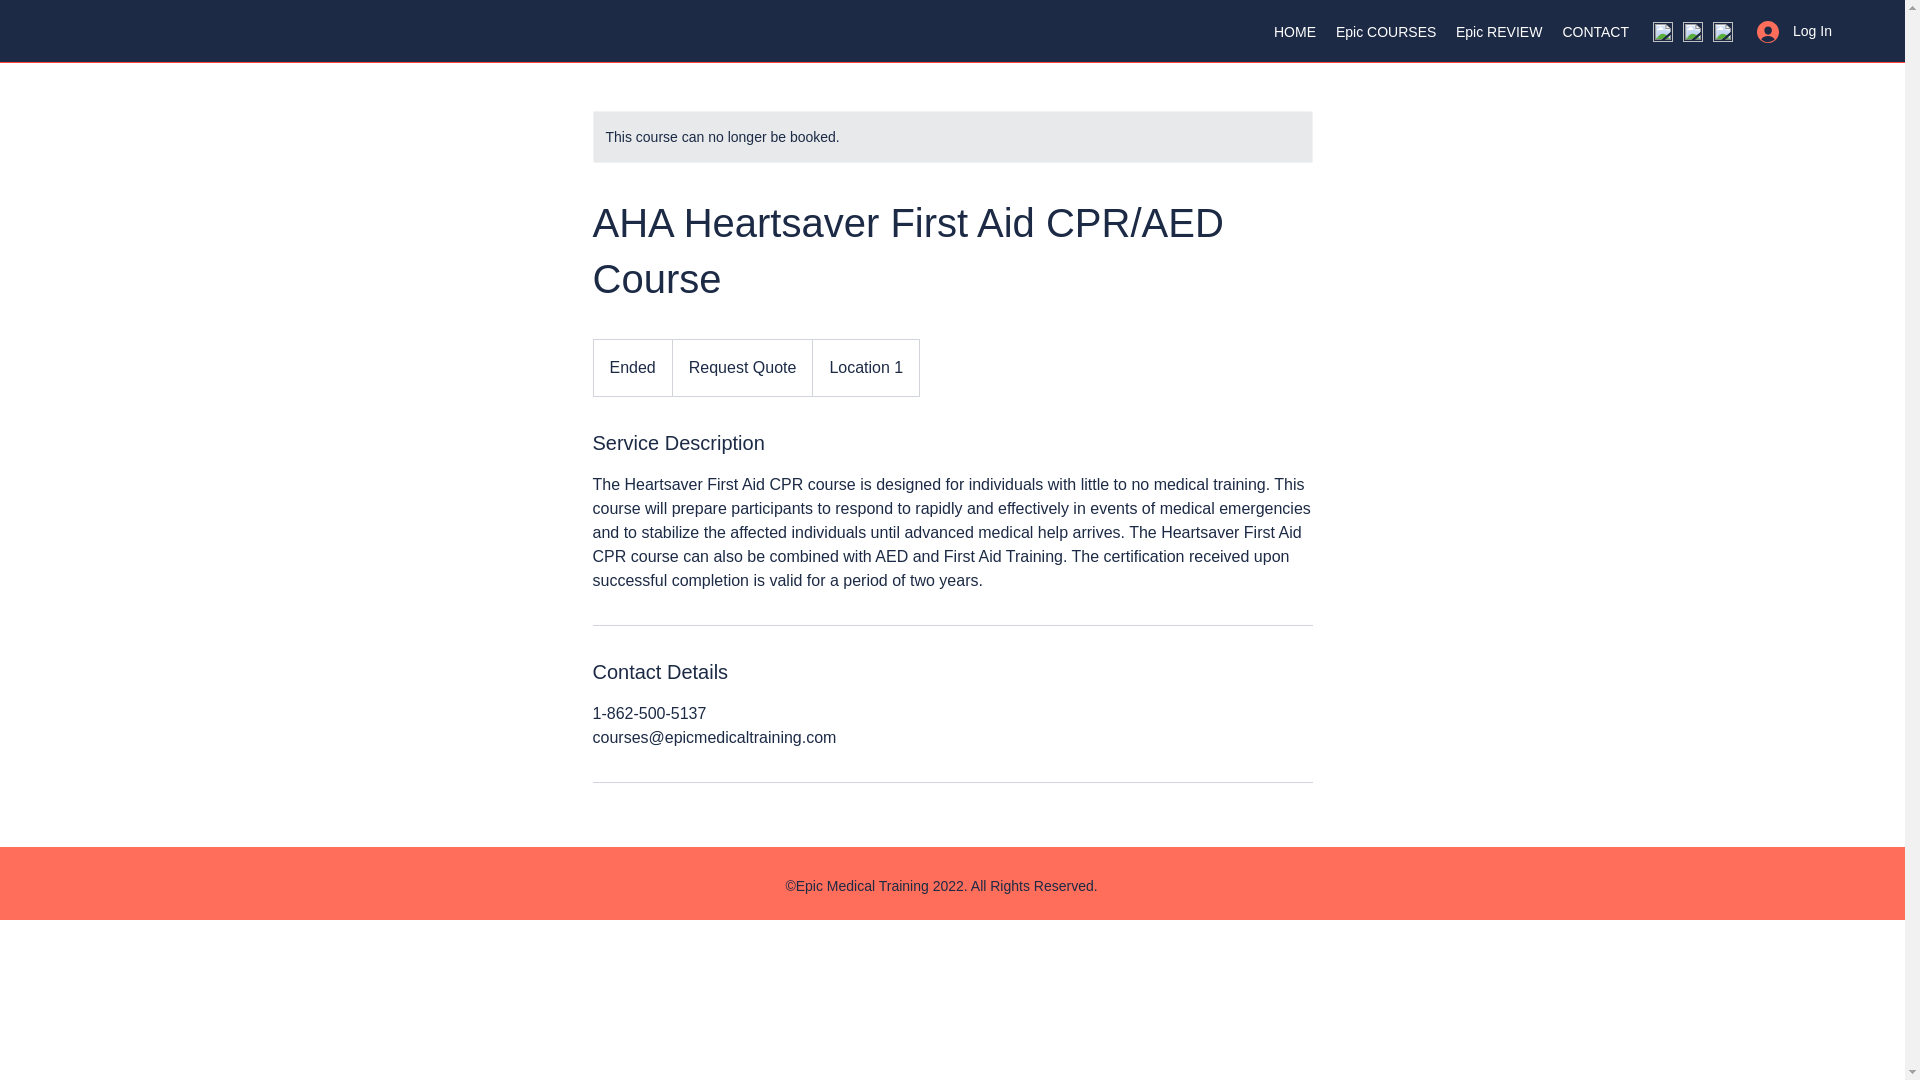  I want to click on Log In, so click(1788, 30).